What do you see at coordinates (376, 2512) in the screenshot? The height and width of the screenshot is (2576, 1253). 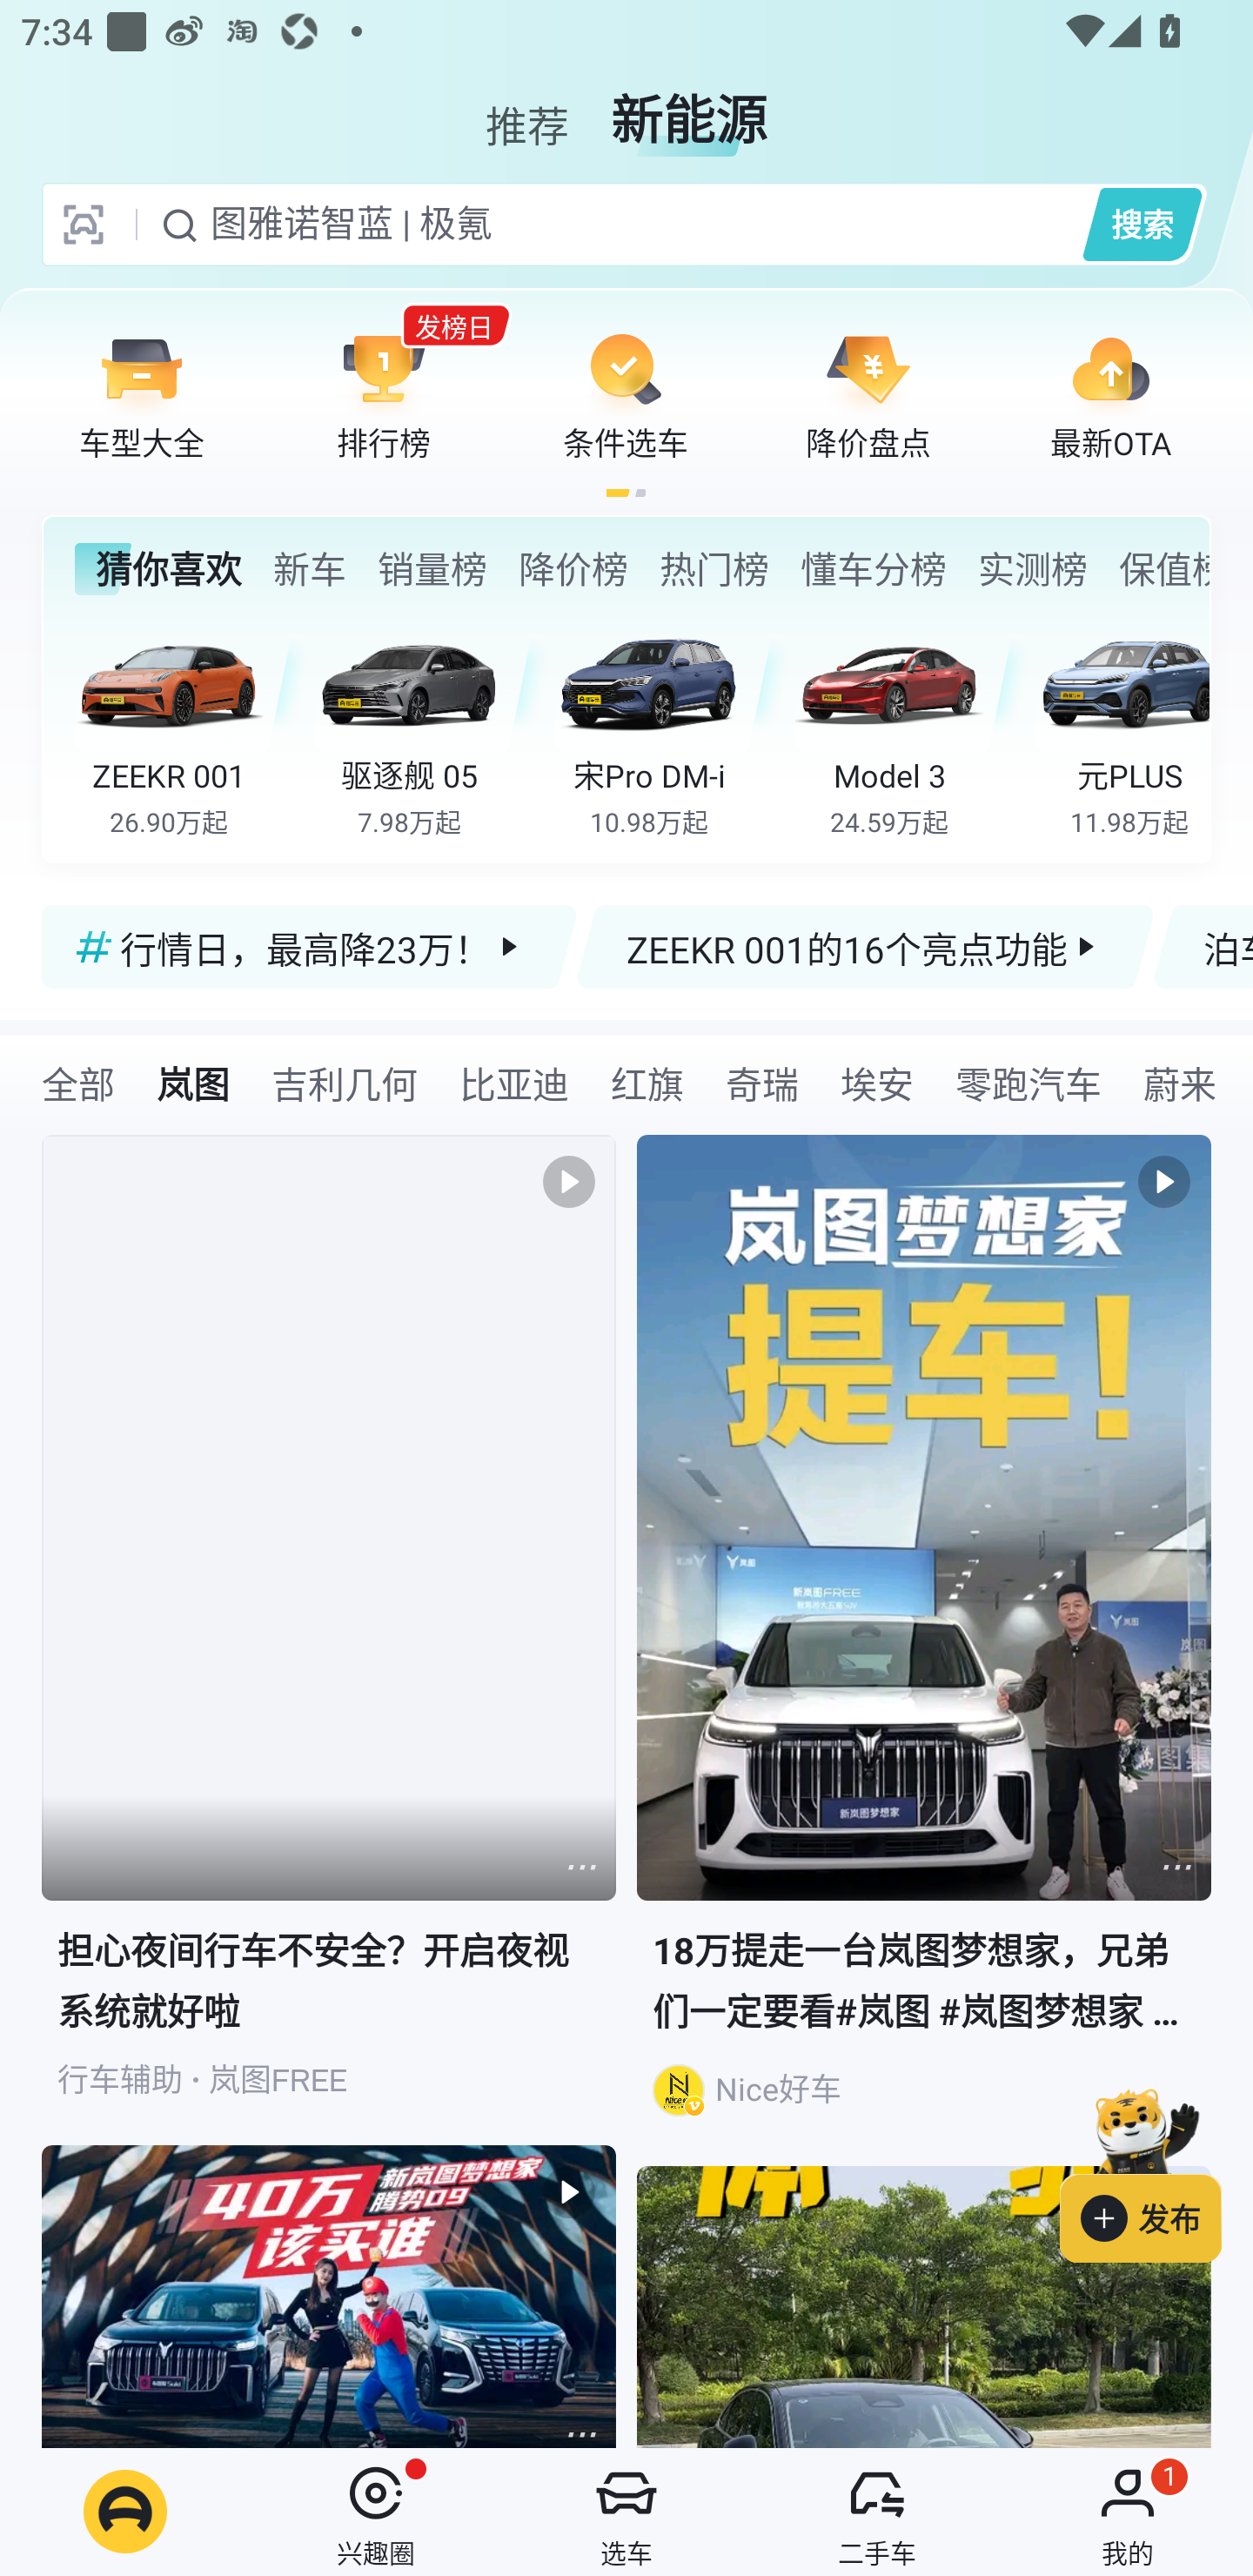 I see ` 兴趣圈` at bounding box center [376, 2512].